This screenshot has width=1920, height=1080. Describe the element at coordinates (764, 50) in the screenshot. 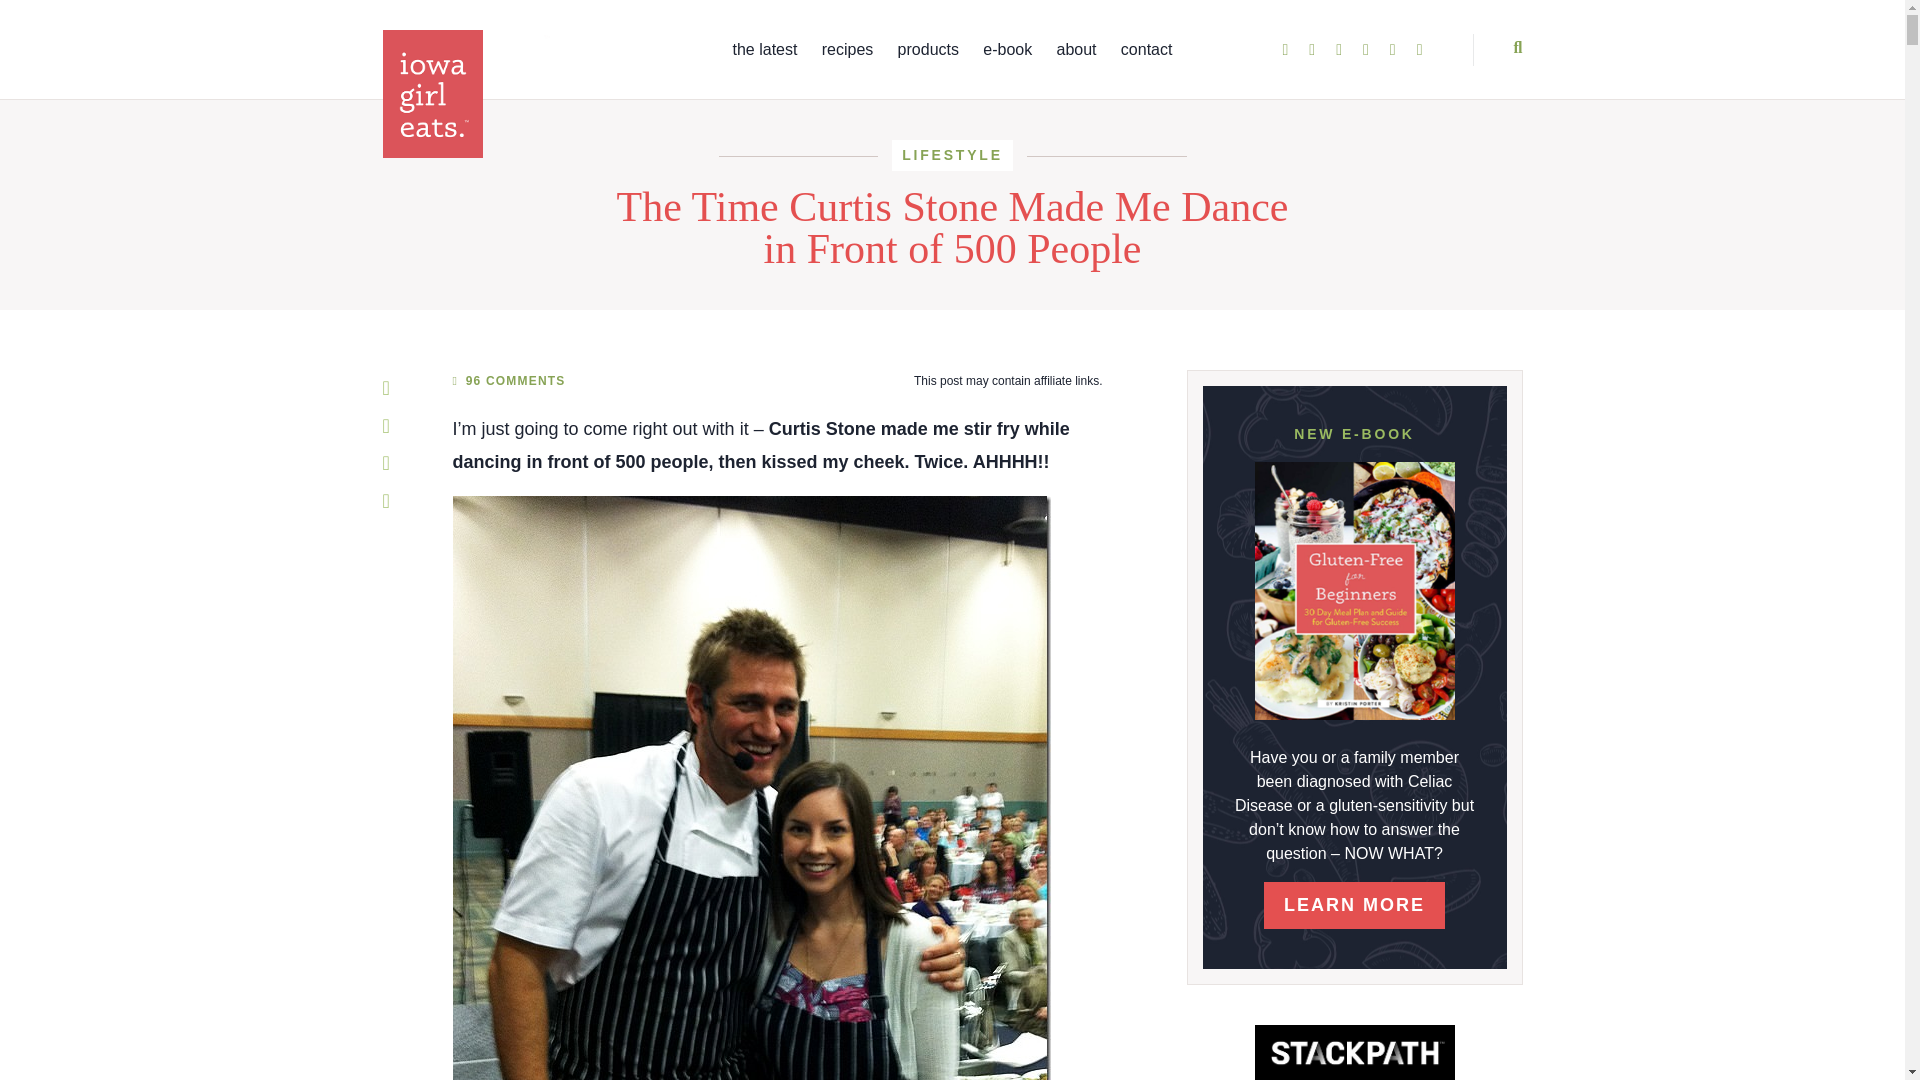

I see `the latest` at that location.